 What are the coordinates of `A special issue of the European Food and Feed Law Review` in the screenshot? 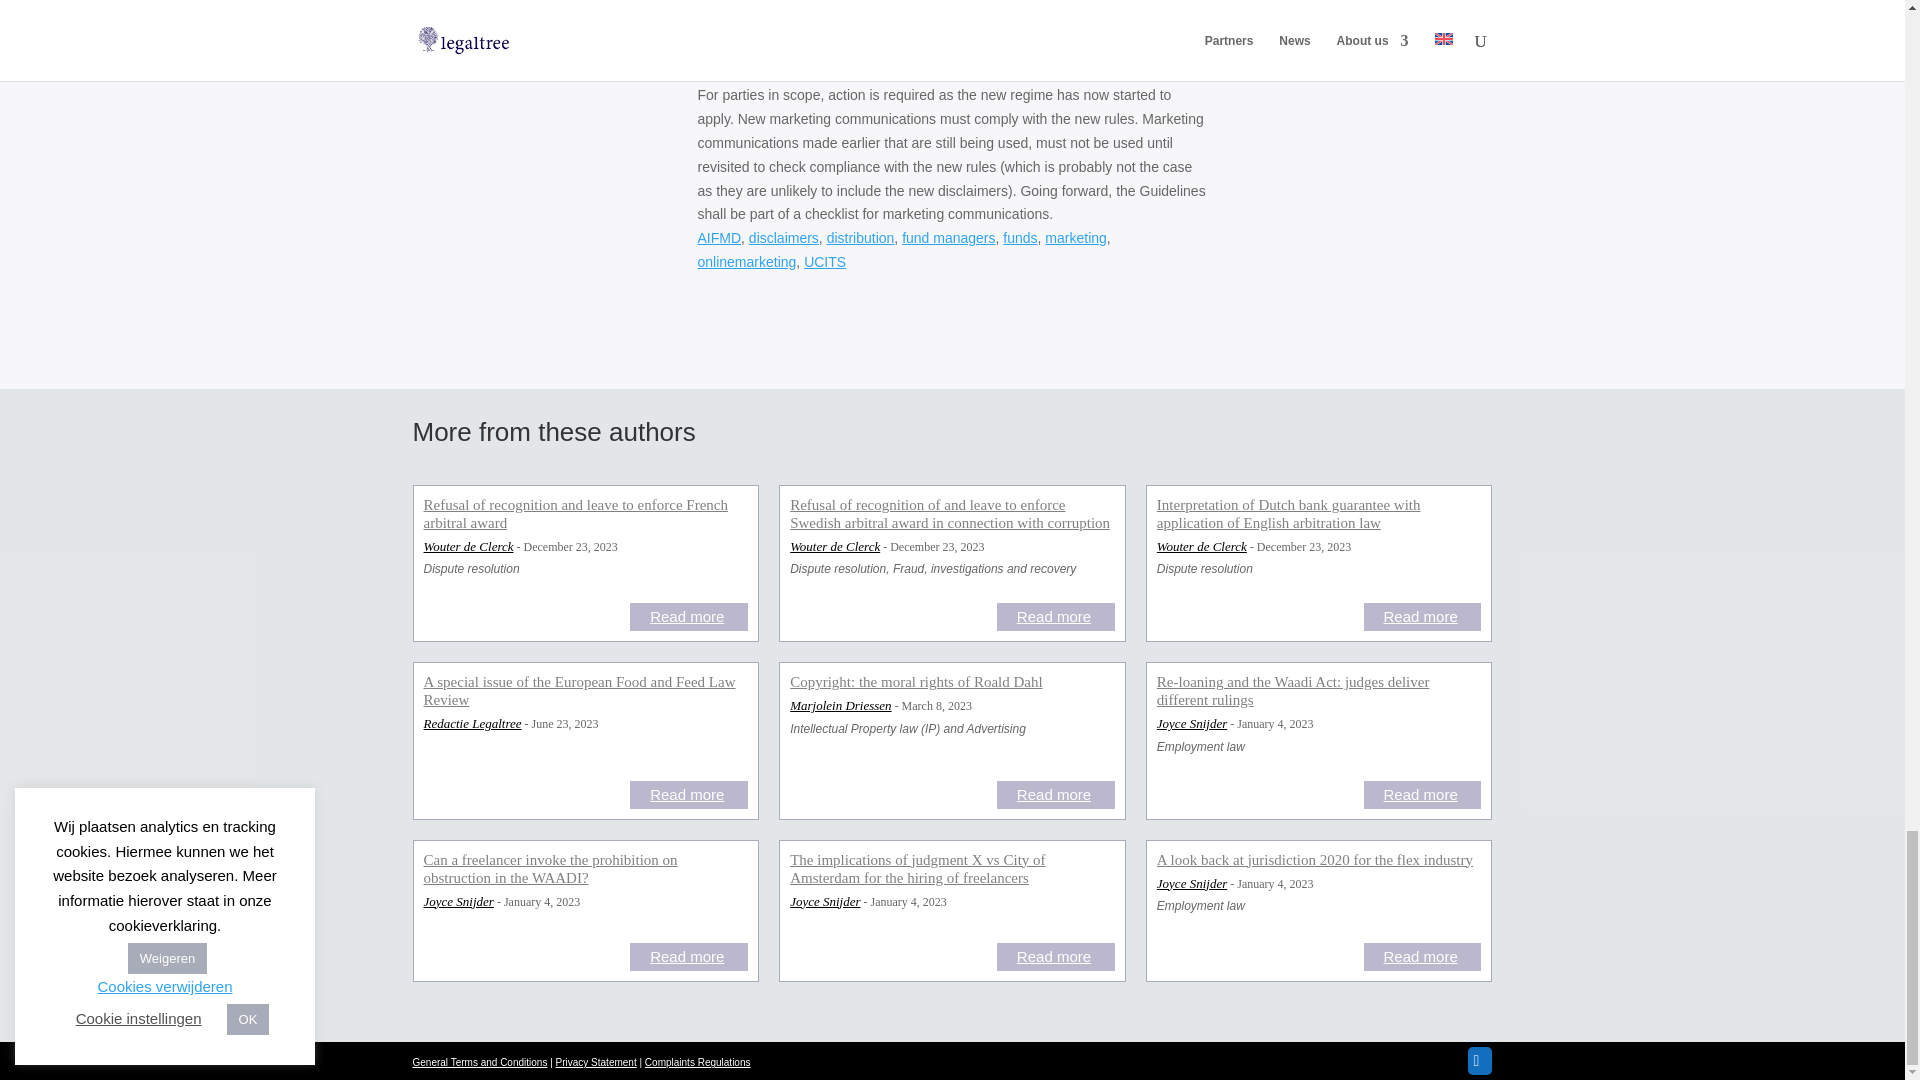 It's located at (586, 692).